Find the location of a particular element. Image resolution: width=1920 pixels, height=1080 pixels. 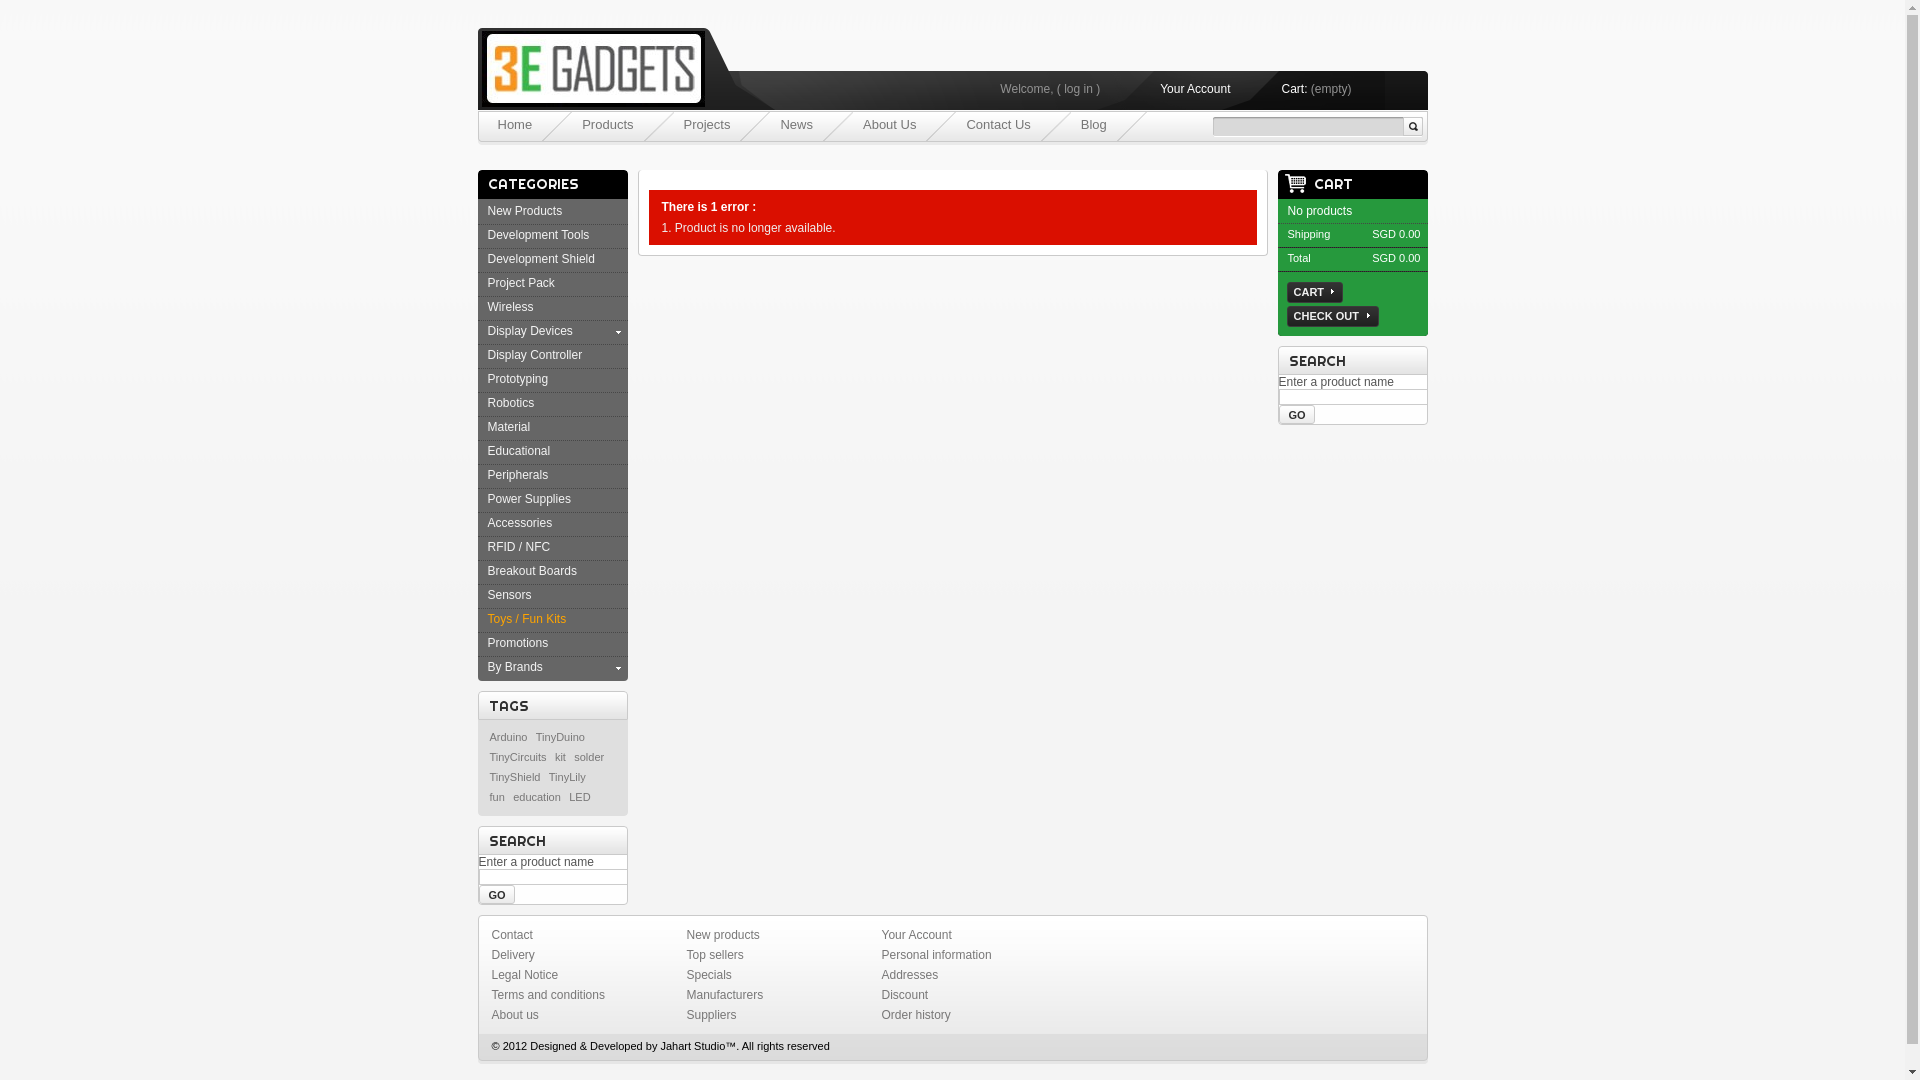

Sensors is located at coordinates (510, 595).